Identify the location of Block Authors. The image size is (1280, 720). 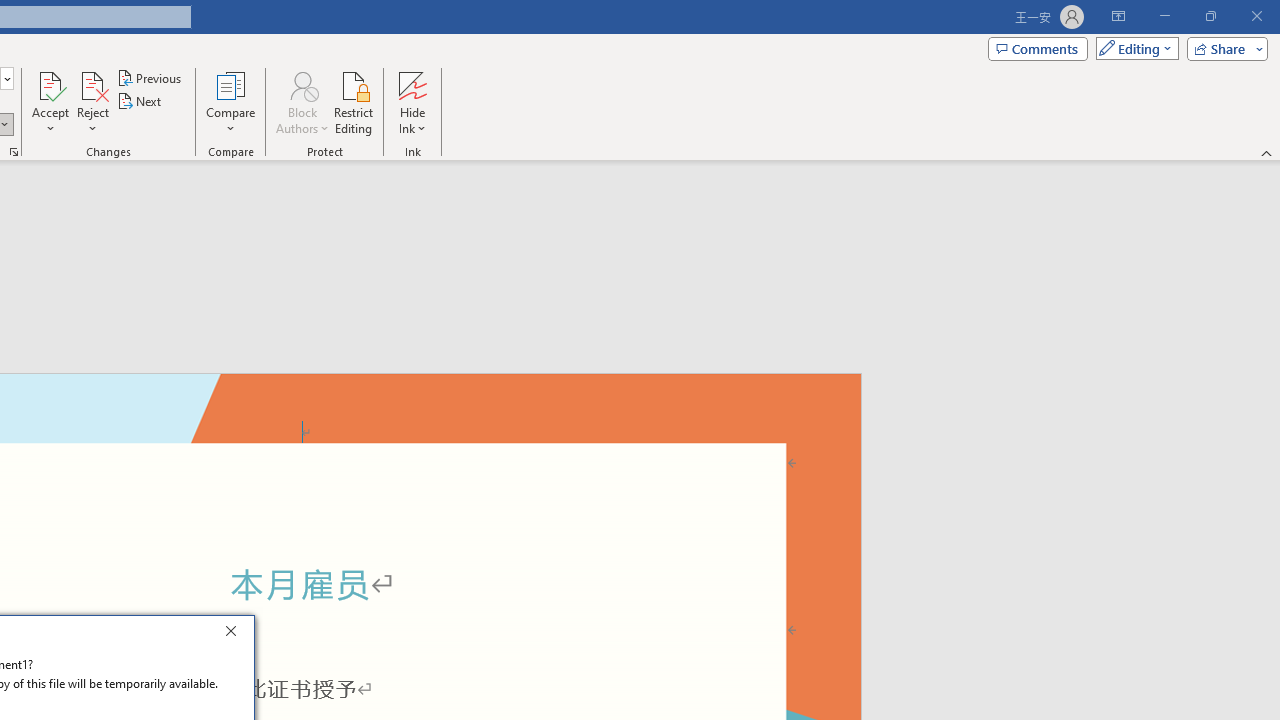
(302, 84).